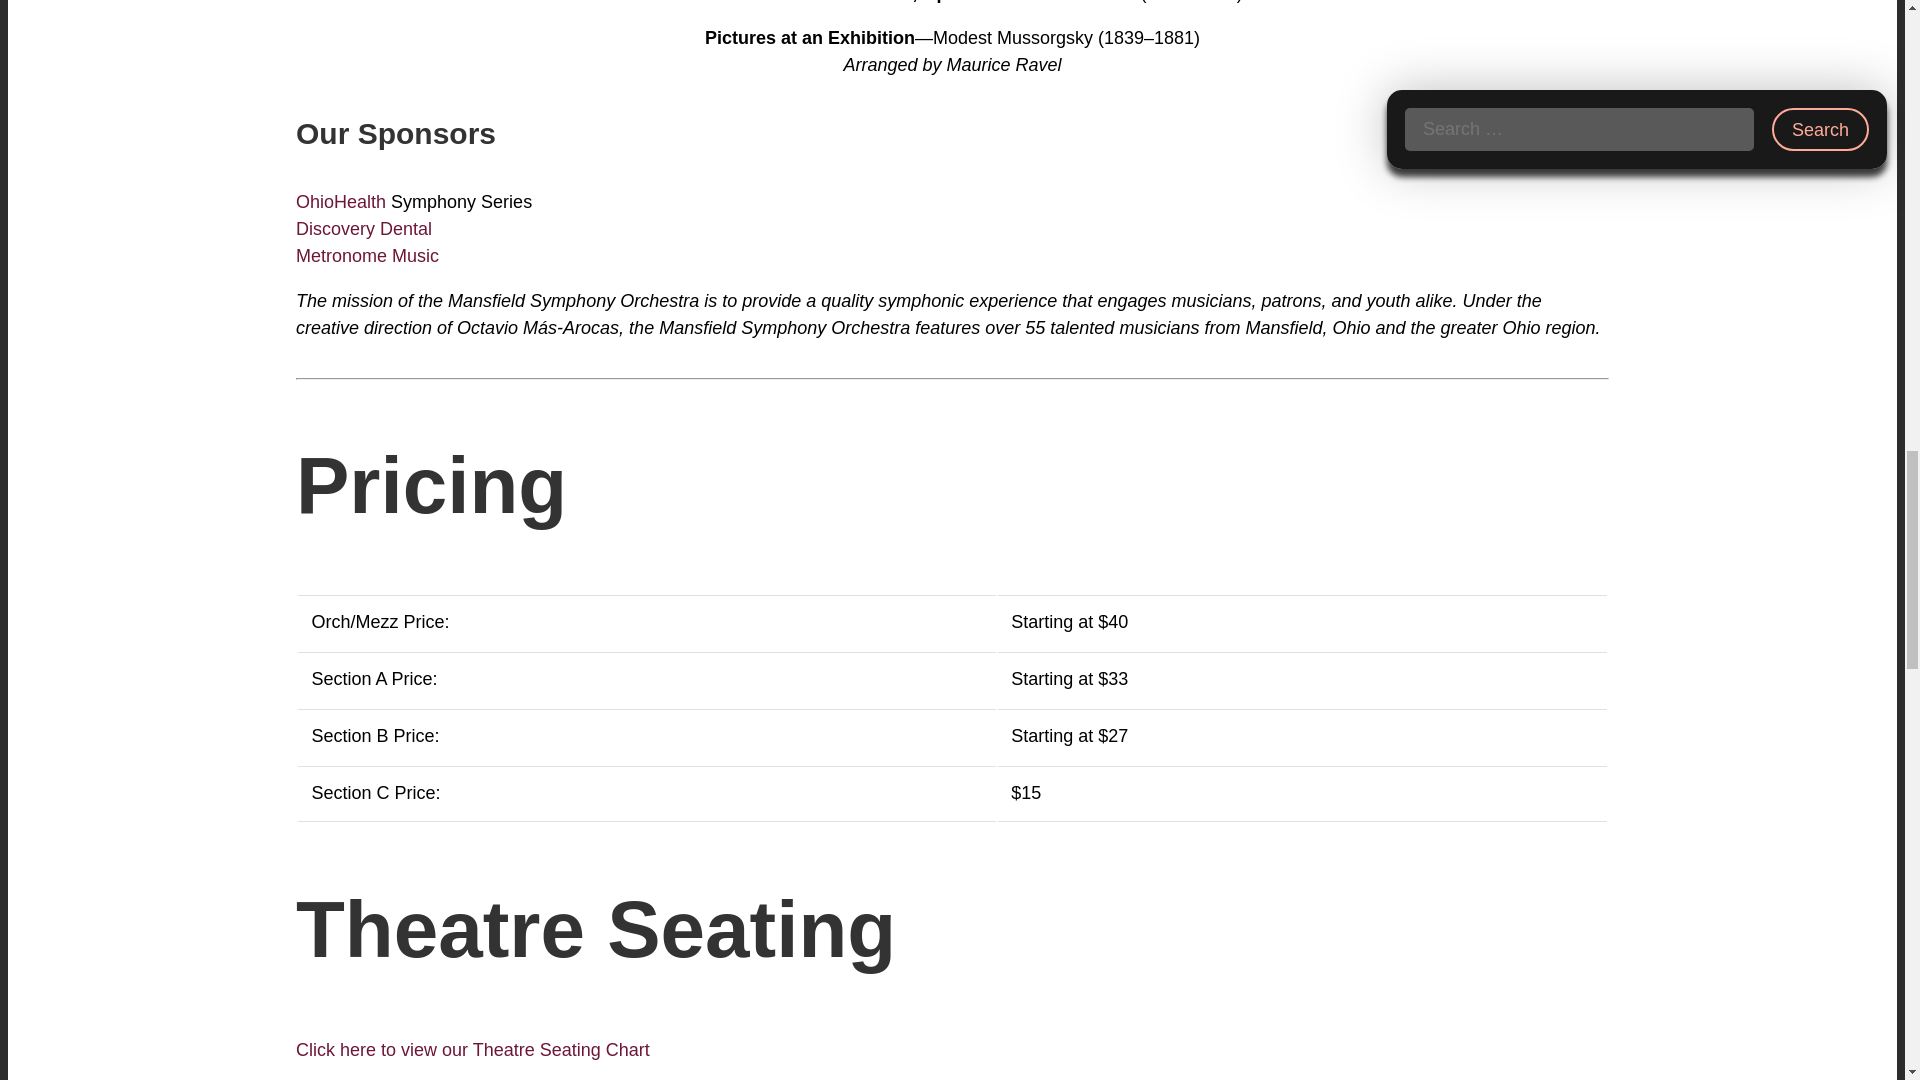 This screenshot has width=1920, height=1080. What do you see at coordinates (340, 202) in the screenshot?
I see `OhioHealth` at bounding box center [340, 202].